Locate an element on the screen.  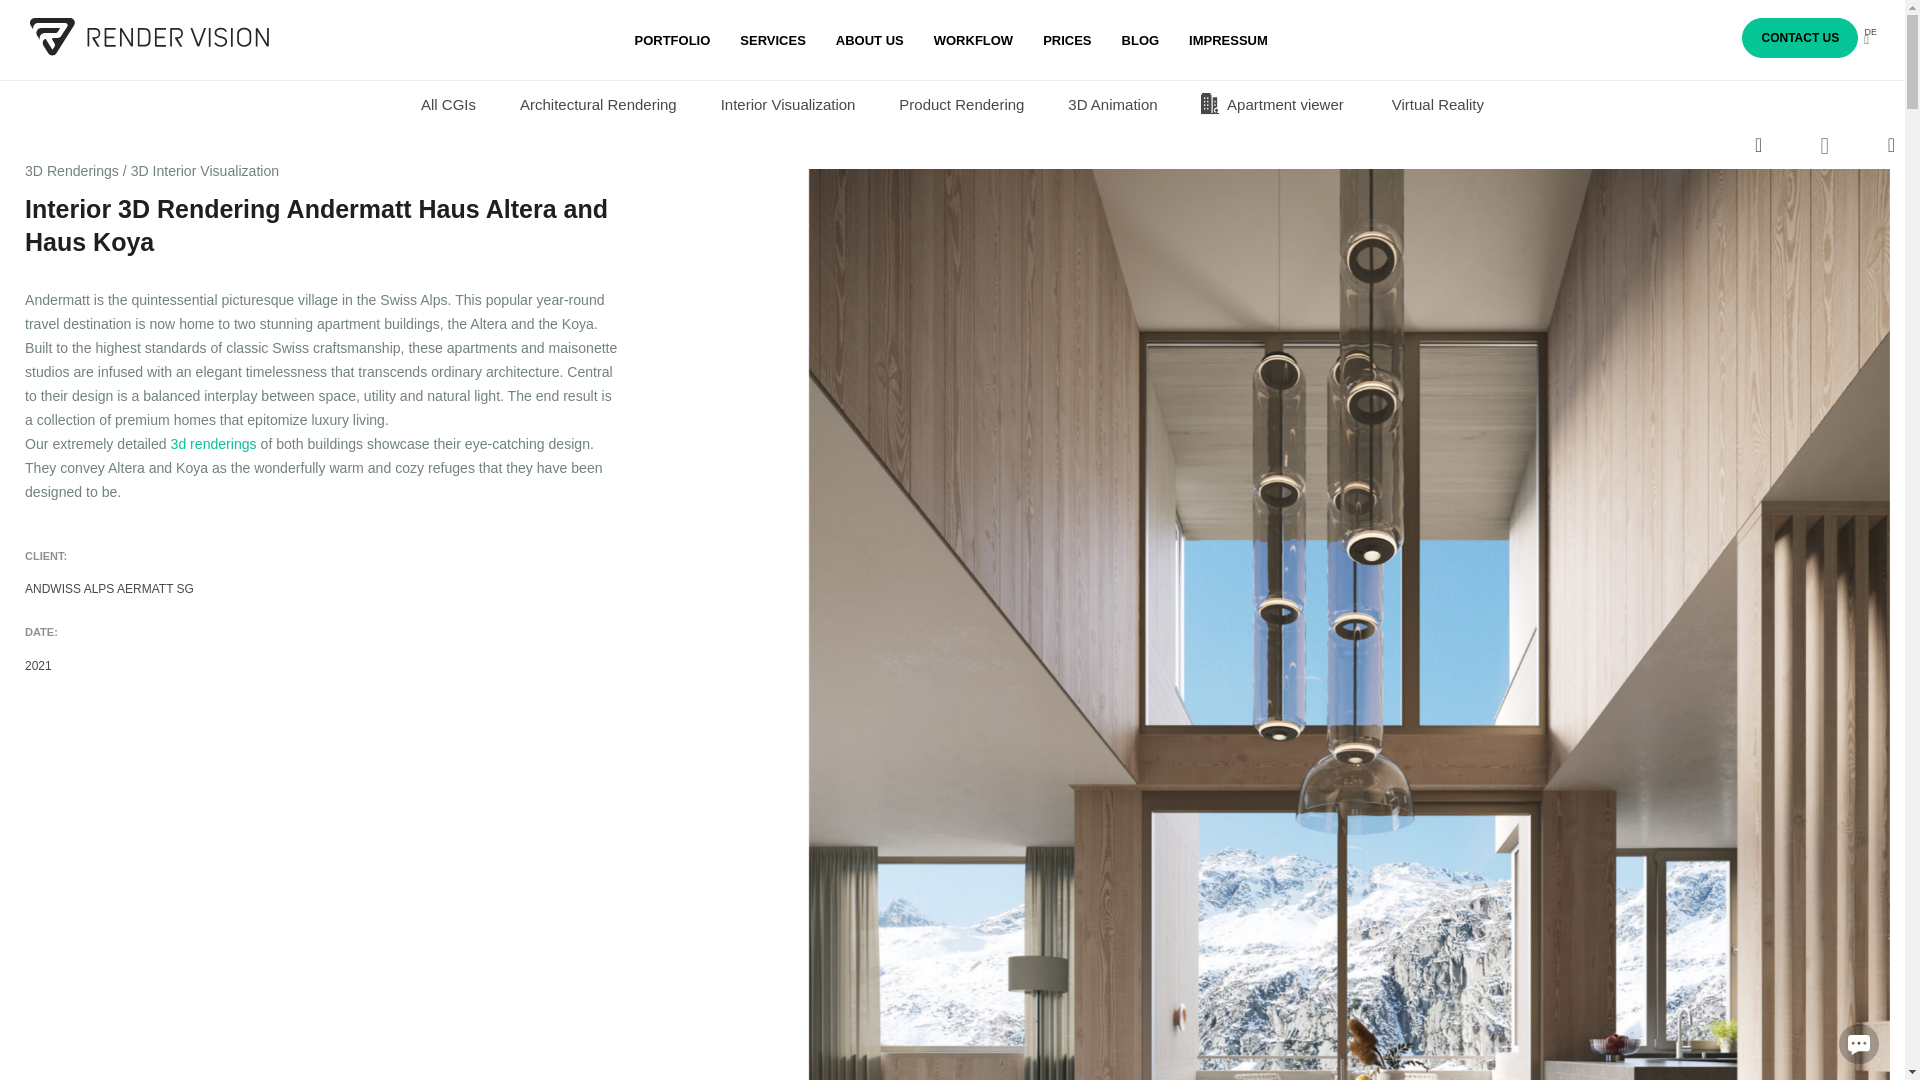
WORKFLOW is located at coordinates (973, 40).